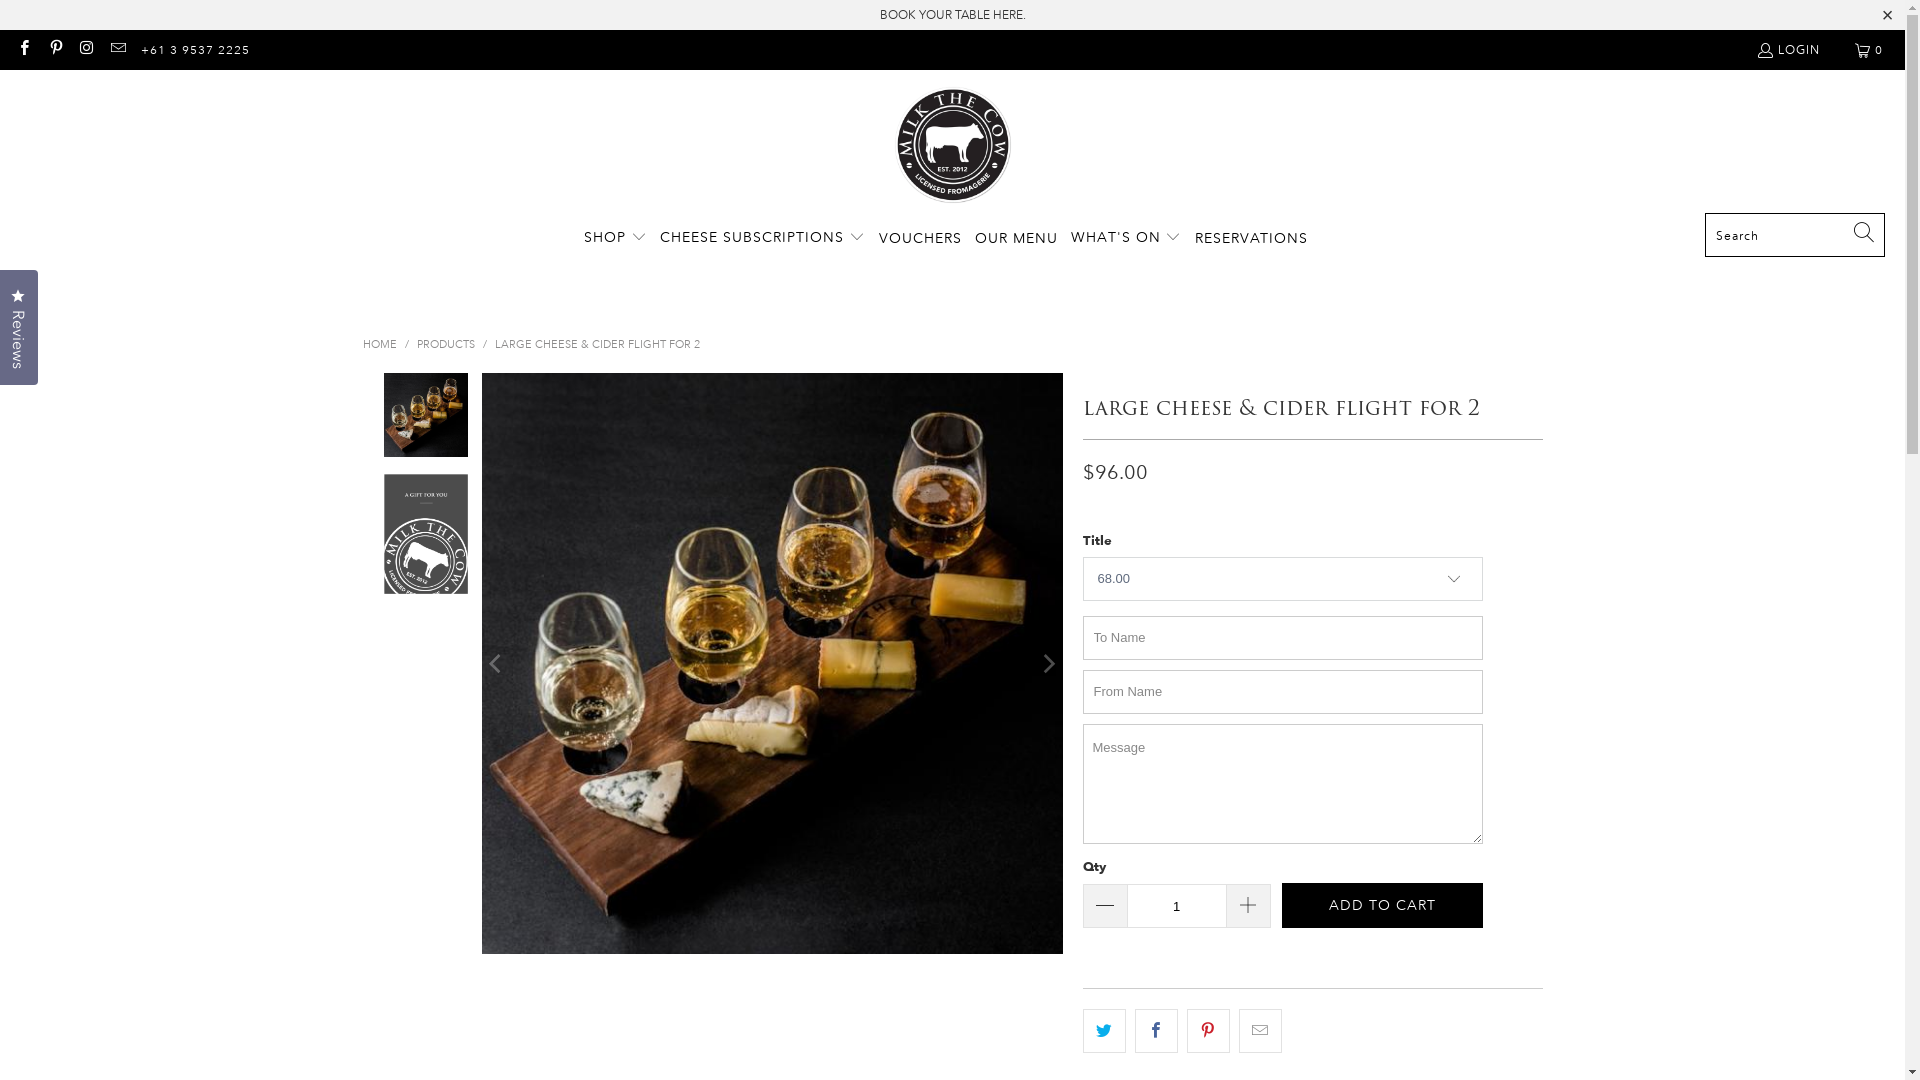  Describe the element at coordinates (1016, 238) in the screenshot. I see `OUR MENU` at that location.